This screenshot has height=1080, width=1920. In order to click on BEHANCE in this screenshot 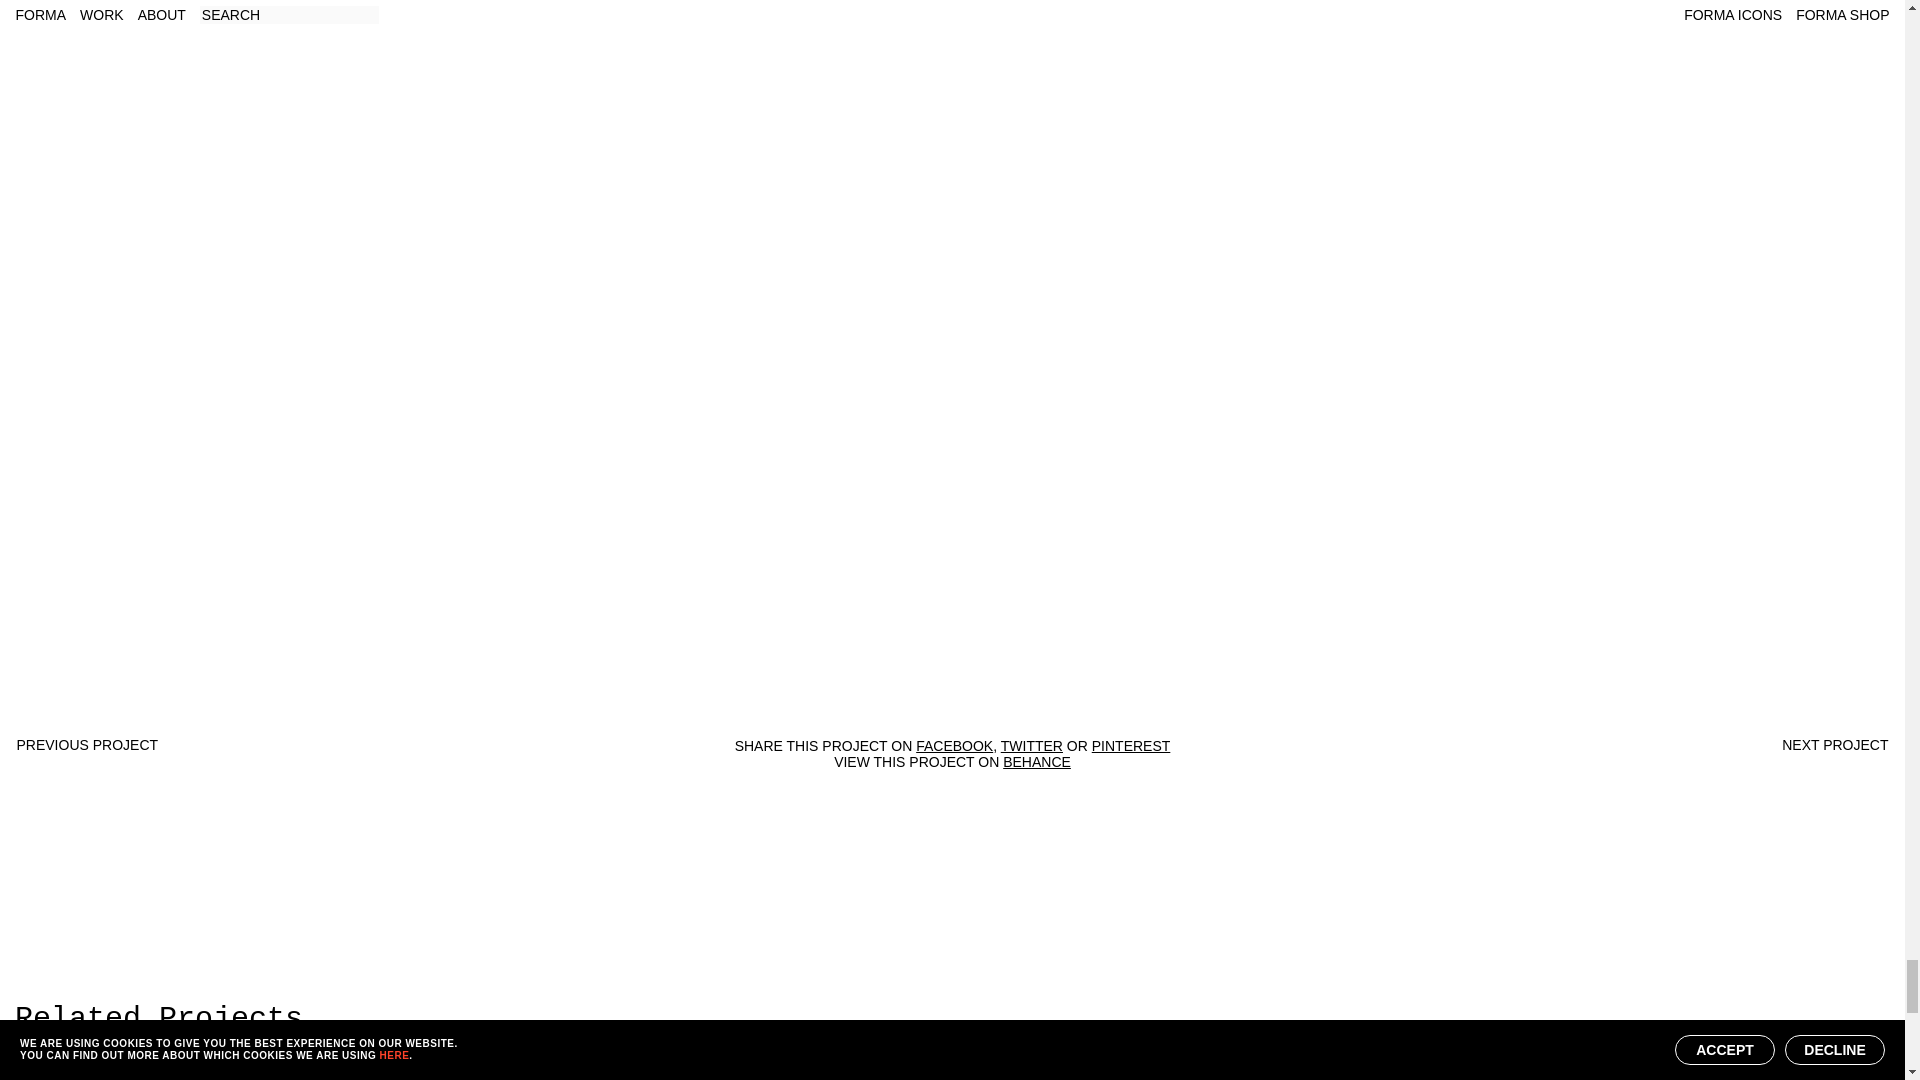, I will do `click(1036, 762)`.